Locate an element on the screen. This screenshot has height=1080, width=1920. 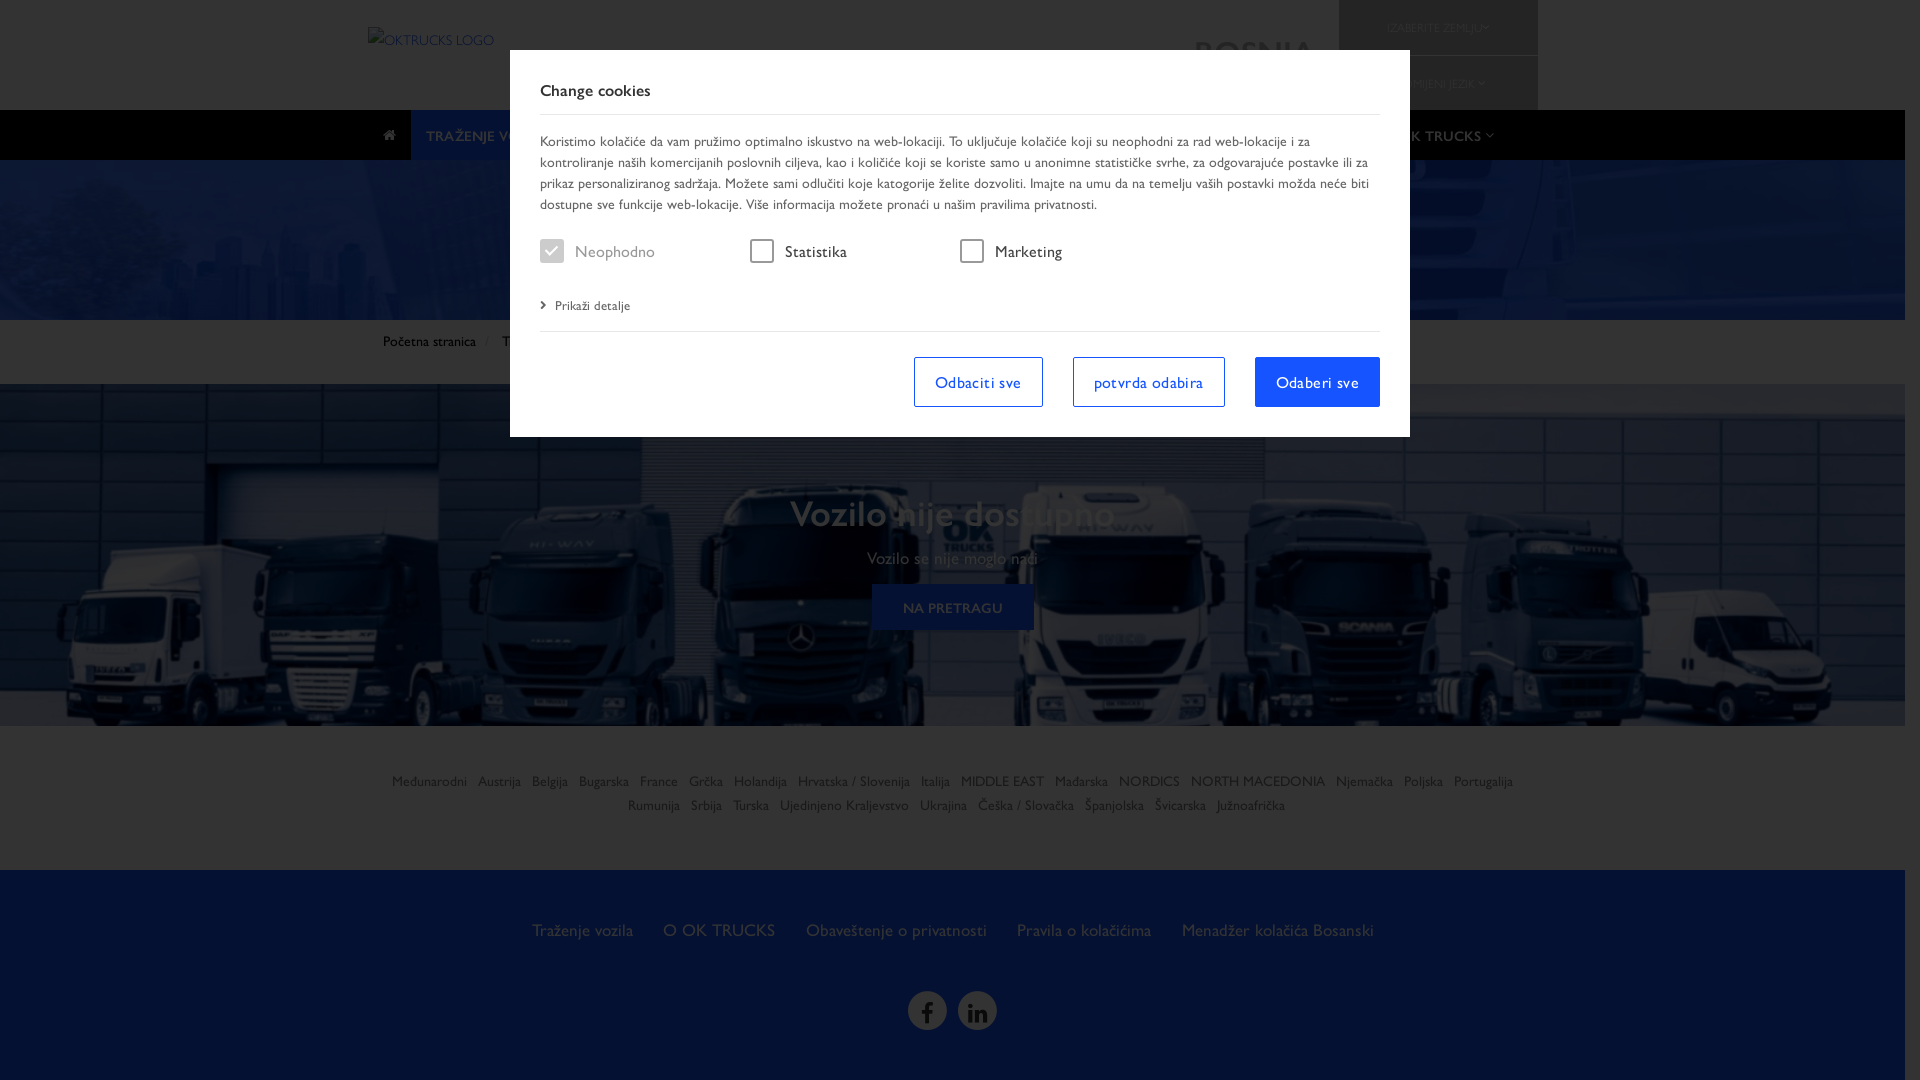
PROMIJENI JEZIK is located at coordinates (1438, 84).